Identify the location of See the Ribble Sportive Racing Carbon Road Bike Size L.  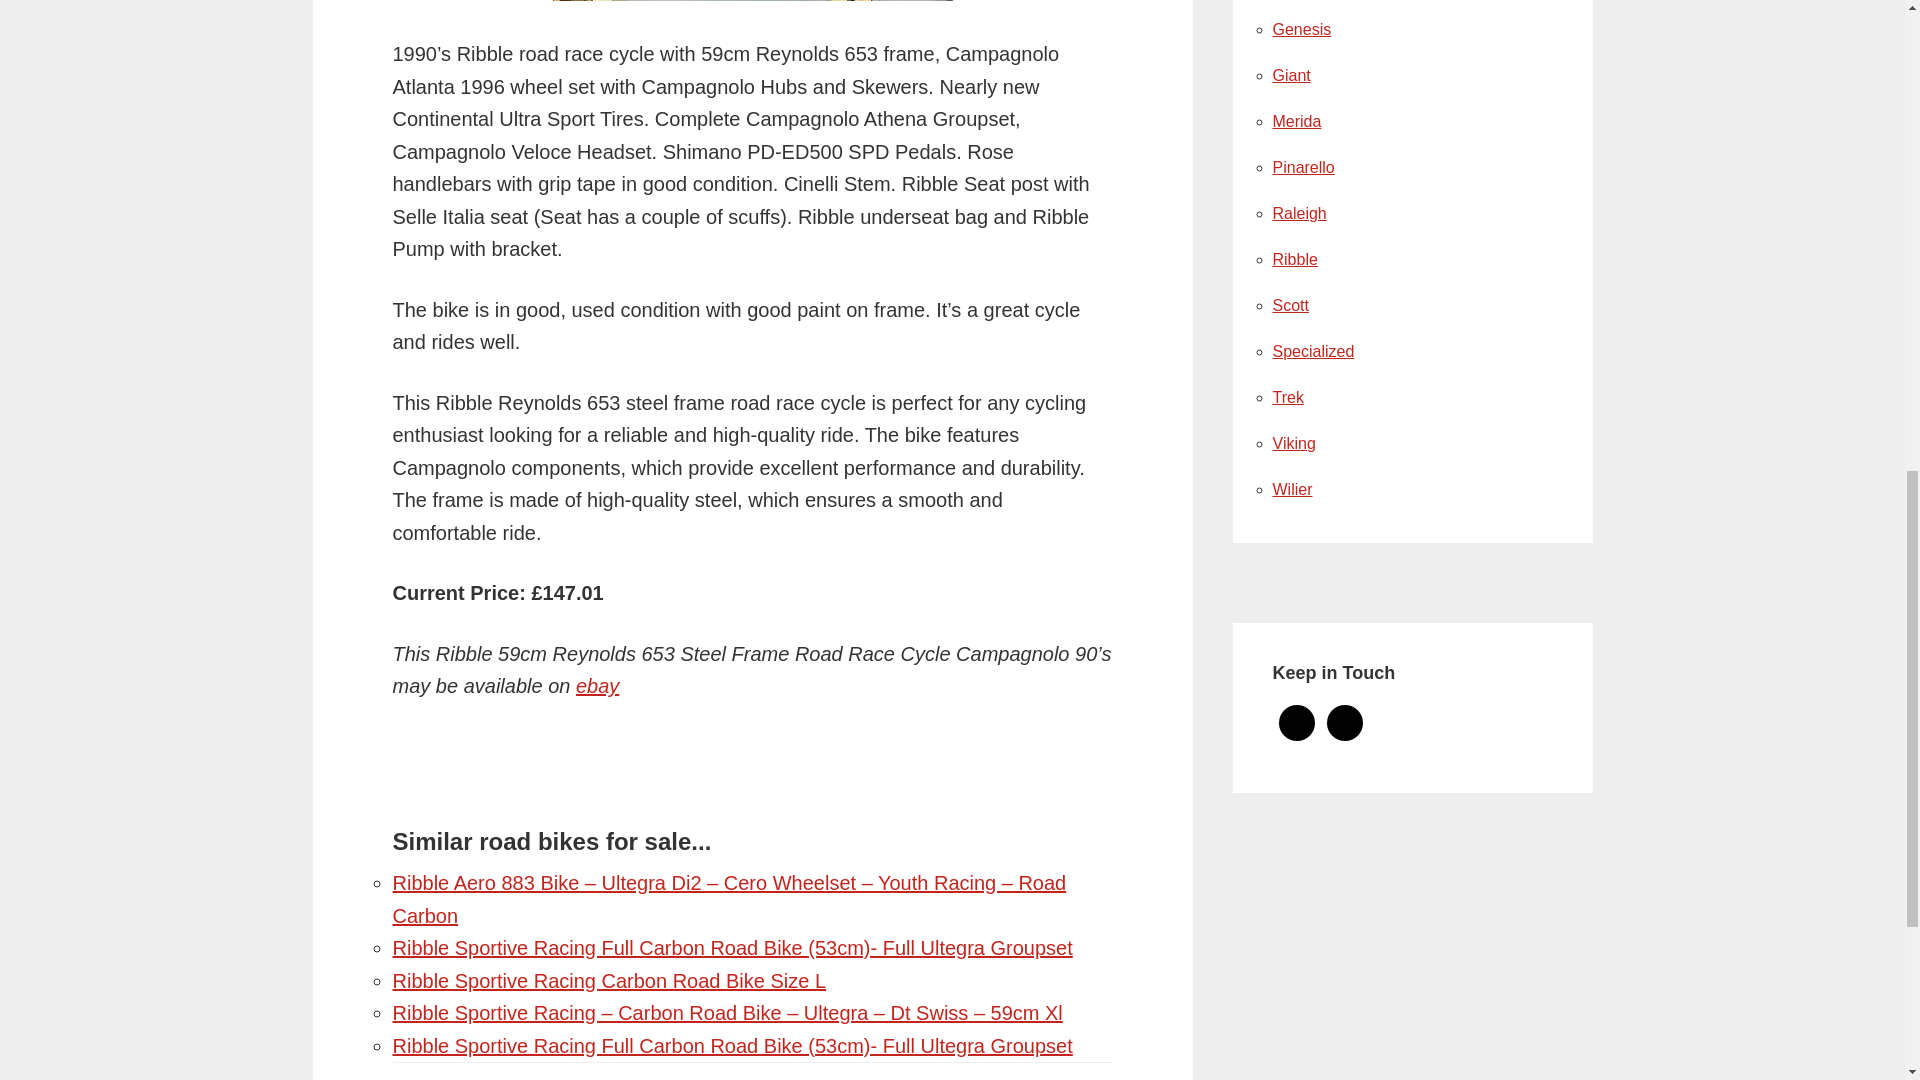
(608, 980).